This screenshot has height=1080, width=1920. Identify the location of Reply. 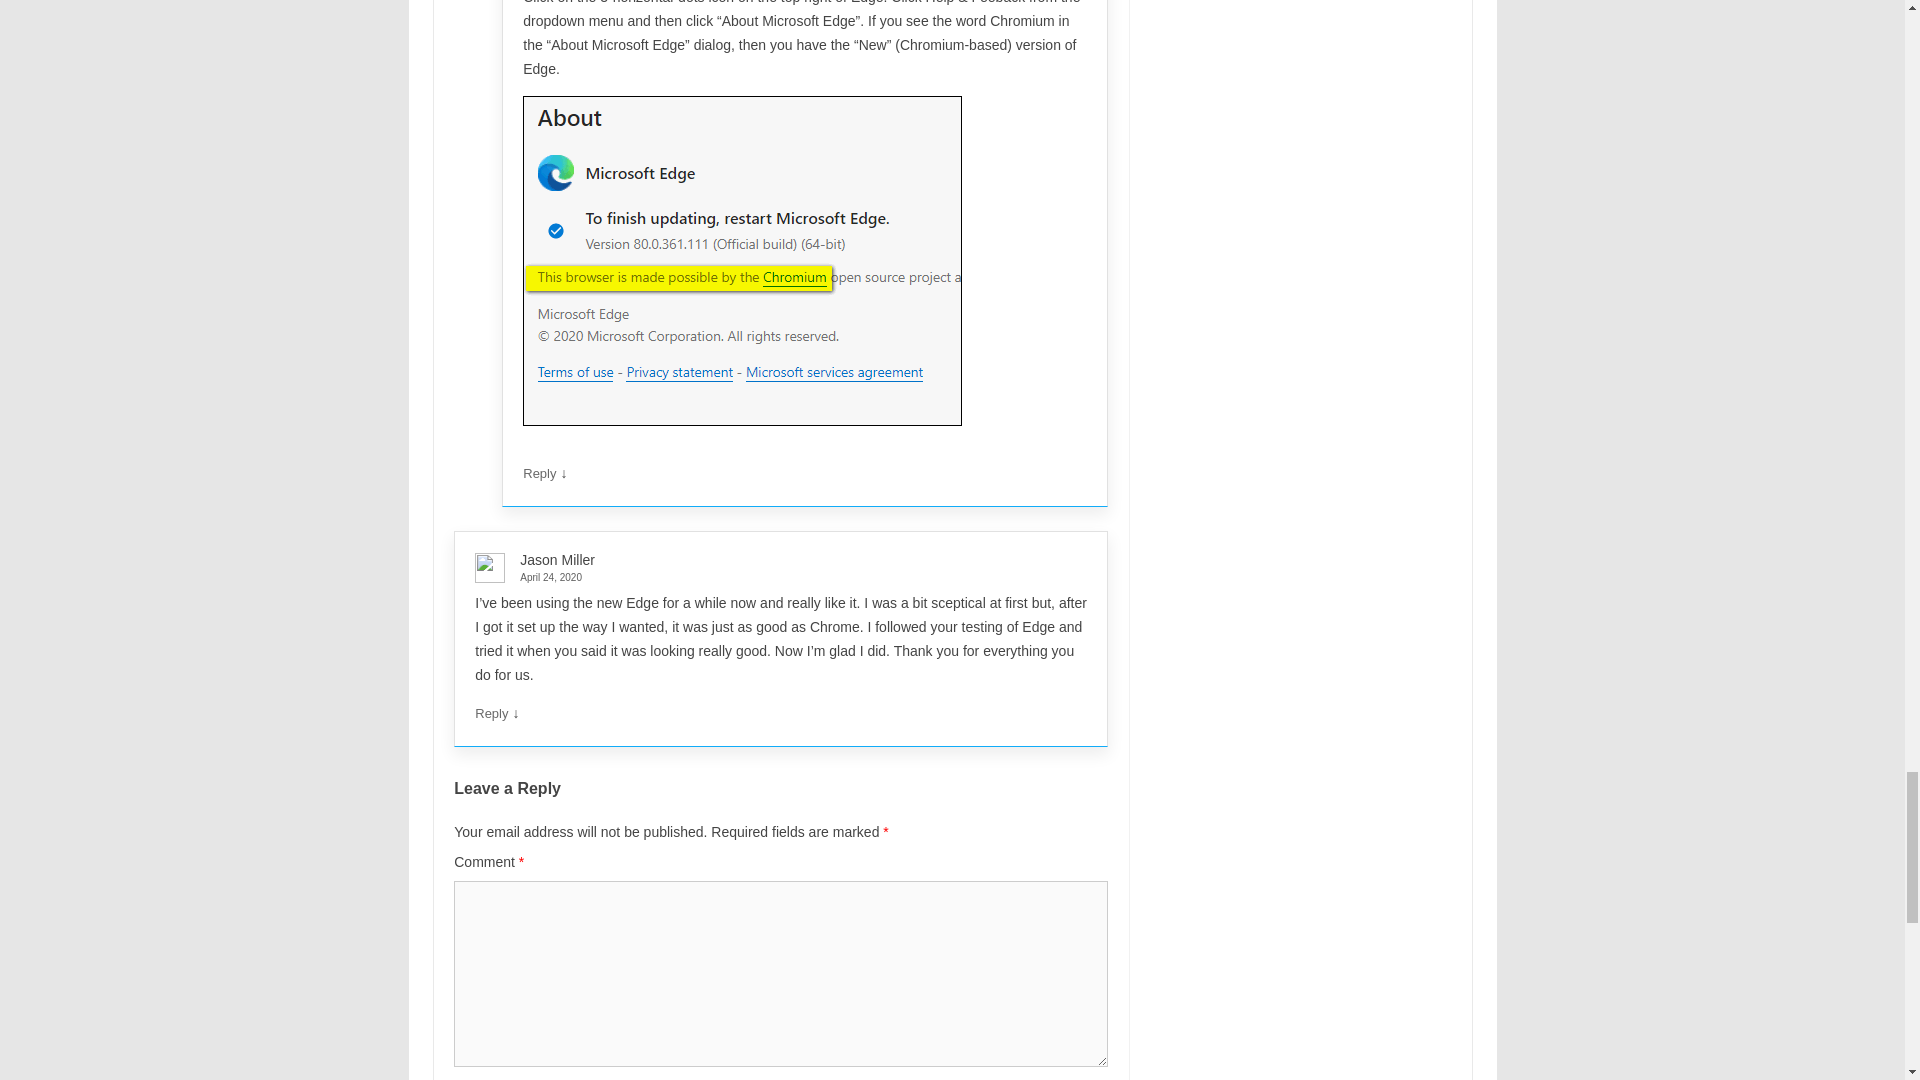
(491, 714).